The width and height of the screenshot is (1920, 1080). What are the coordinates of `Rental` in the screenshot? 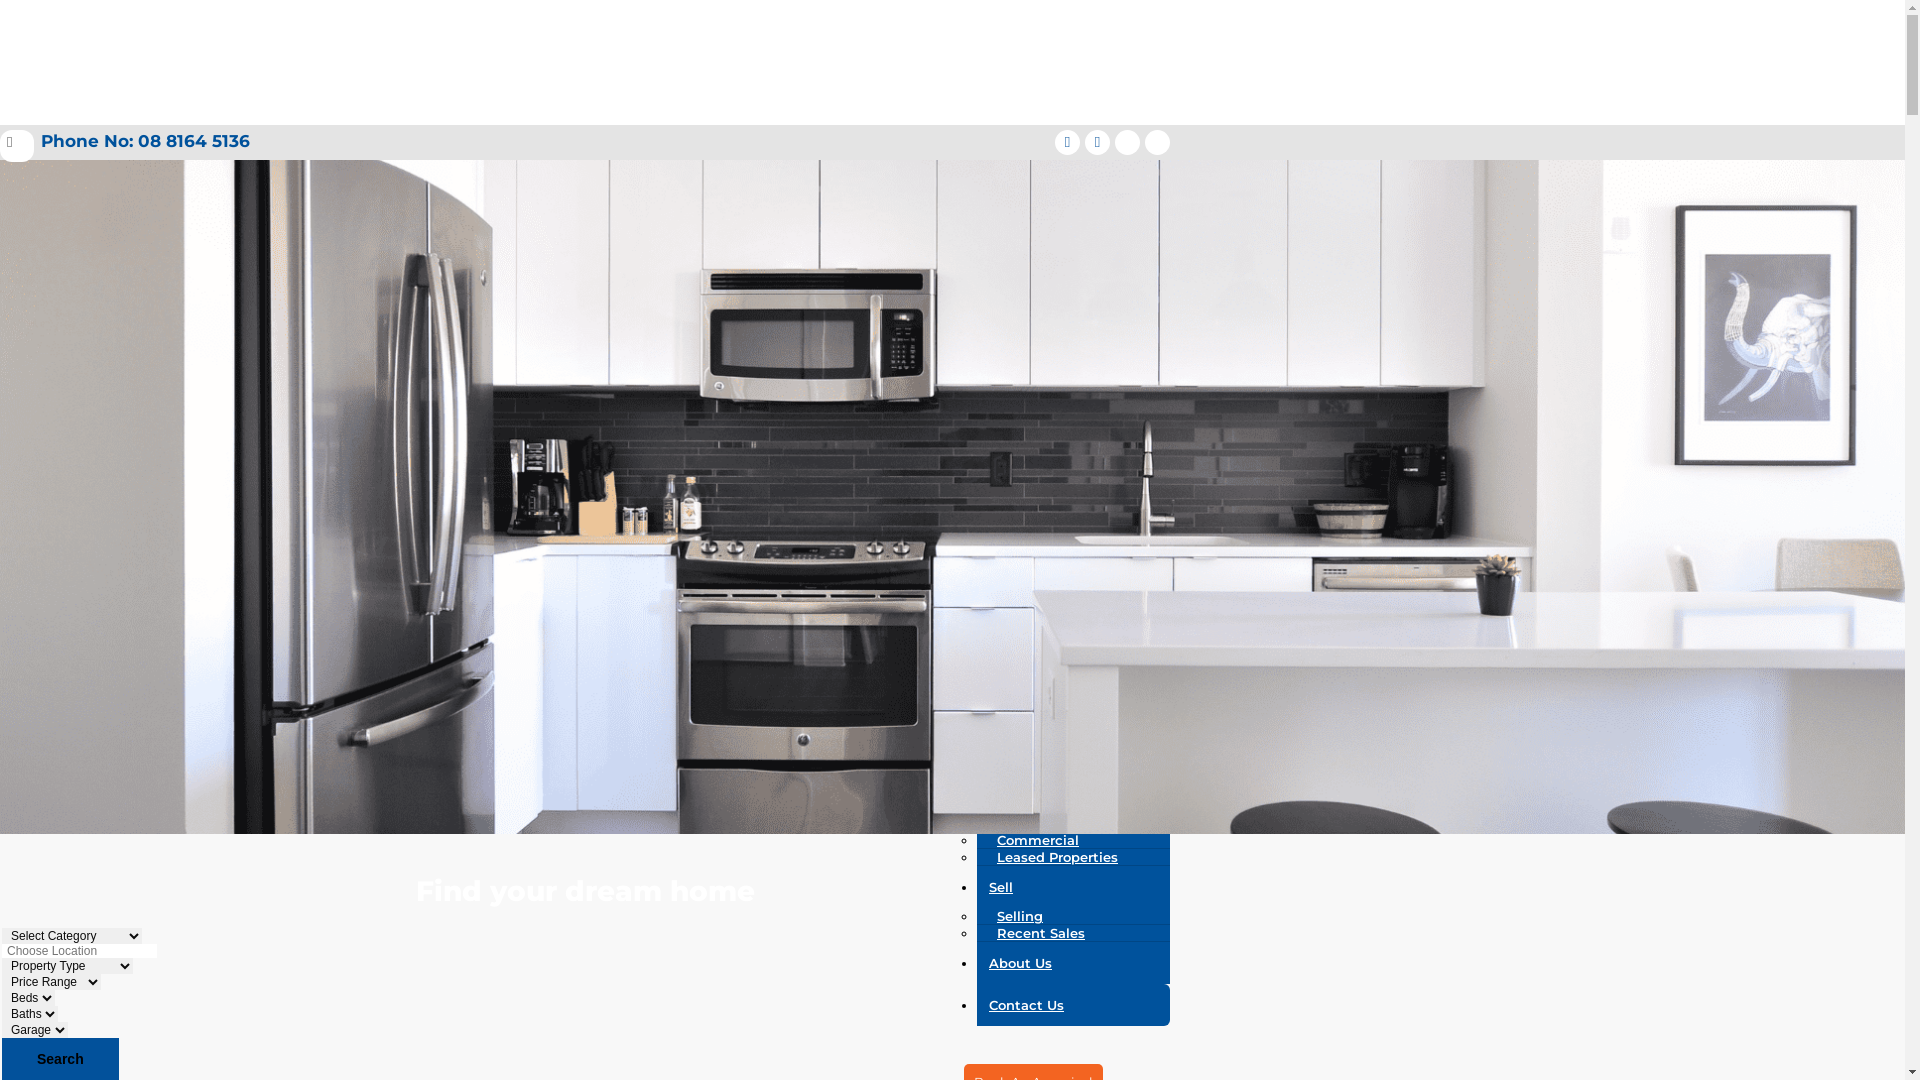 It's located at (1020, 789).